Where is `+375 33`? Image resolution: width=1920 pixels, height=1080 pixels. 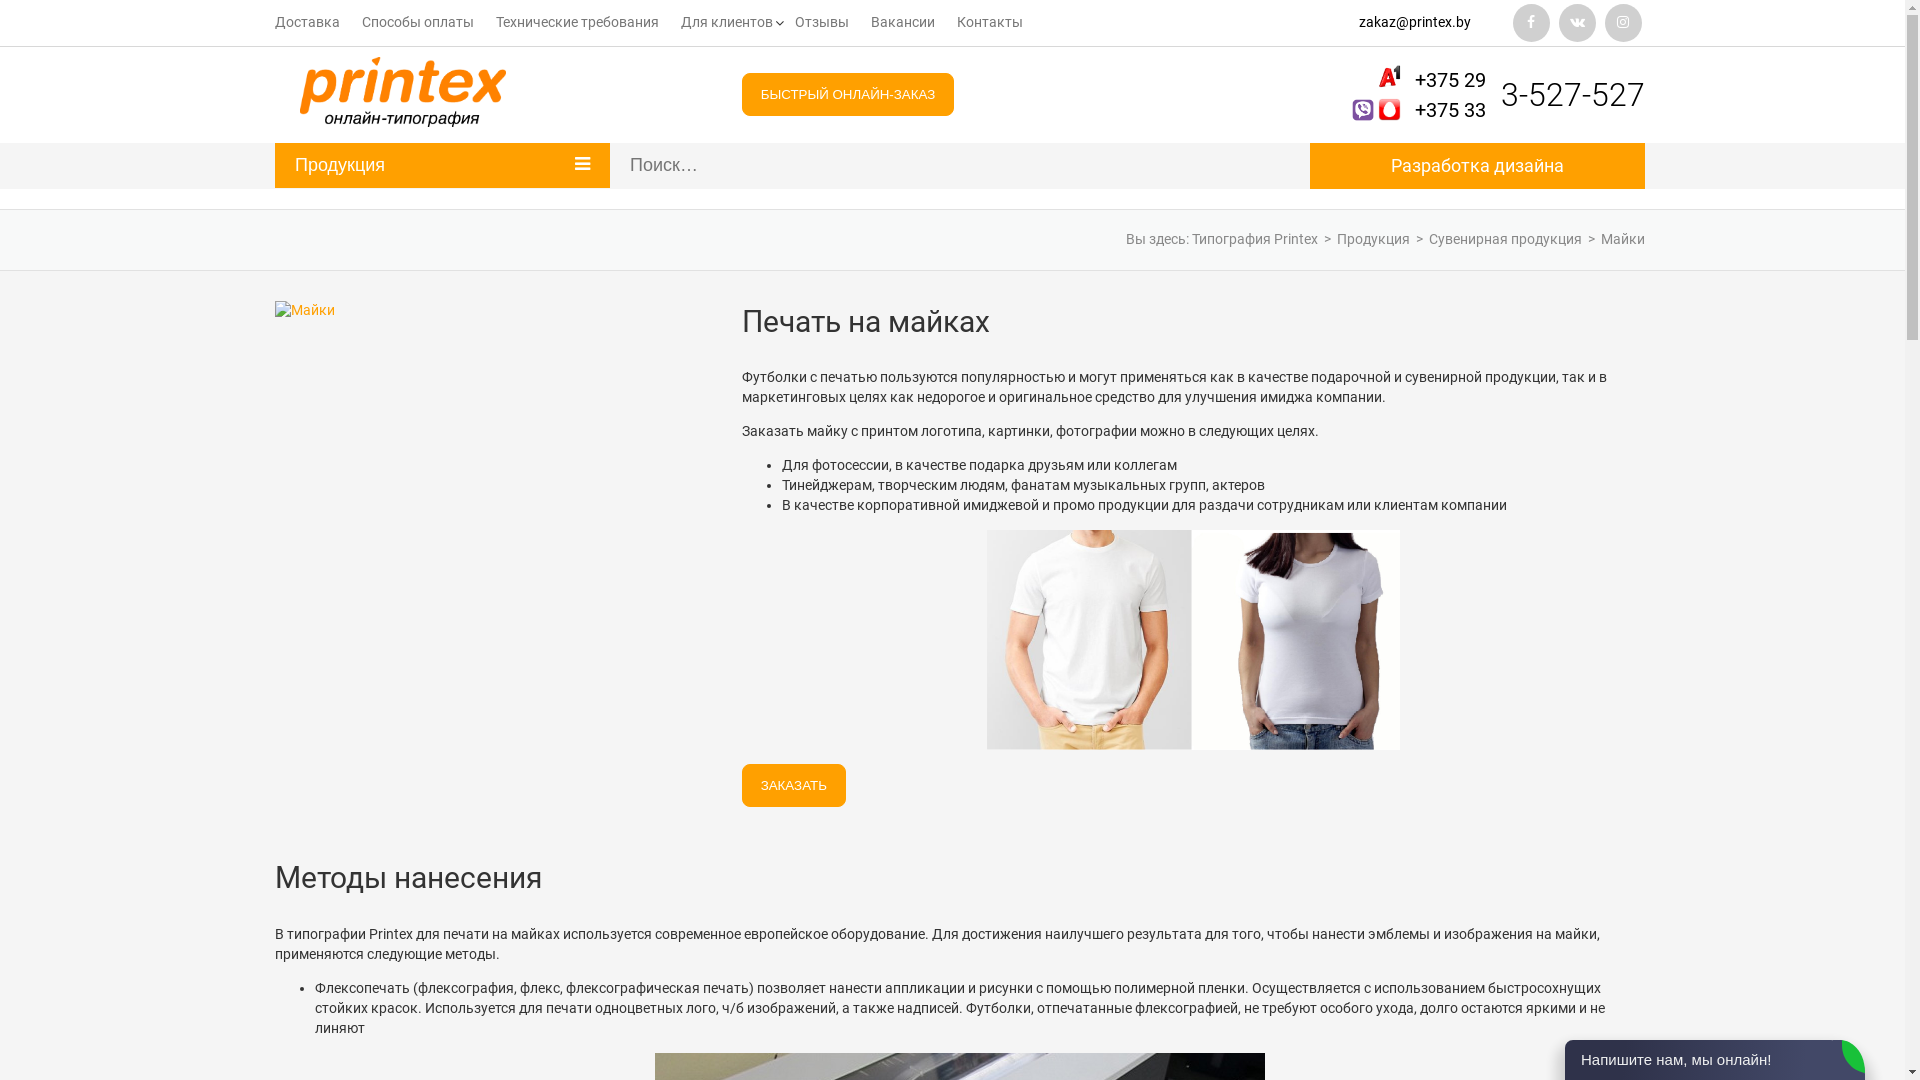
+375 33 is located at coordinates (1450, 110).